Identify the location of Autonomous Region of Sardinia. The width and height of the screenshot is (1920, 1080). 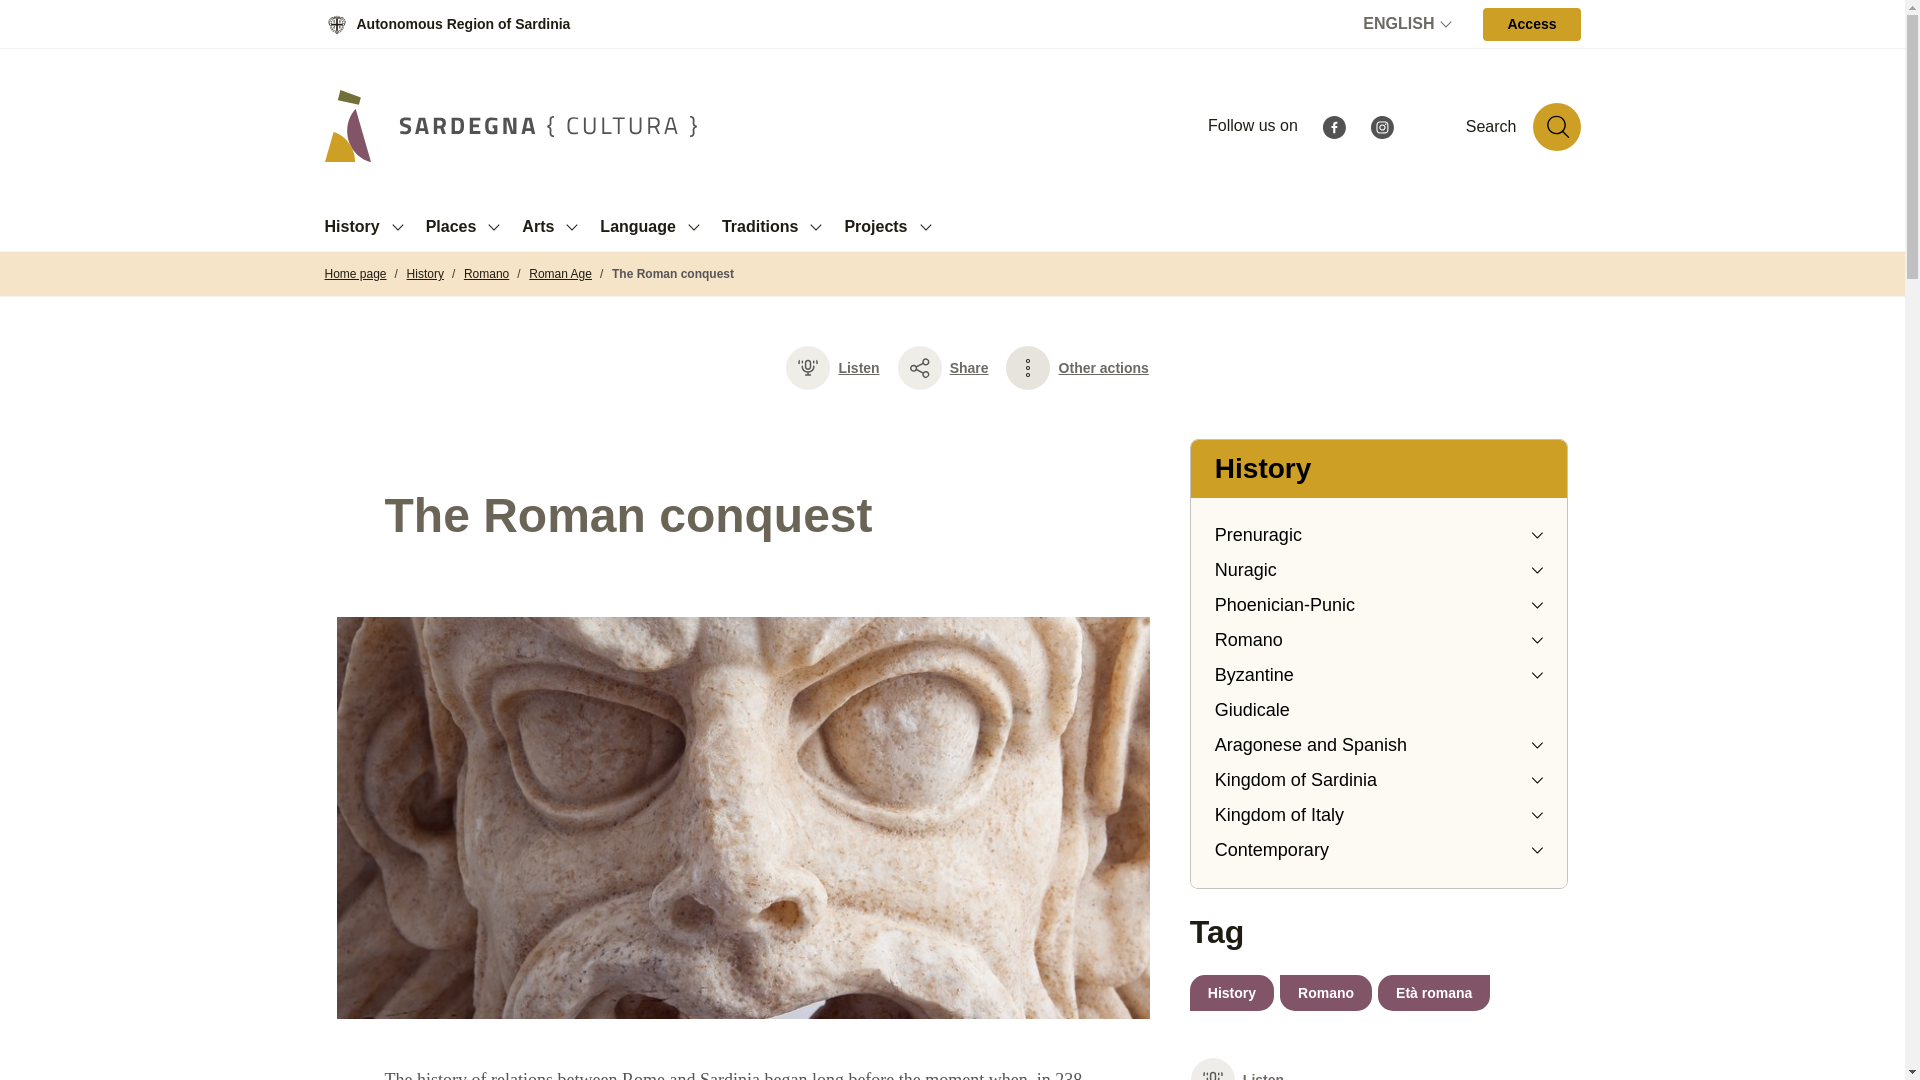
(447, 24).